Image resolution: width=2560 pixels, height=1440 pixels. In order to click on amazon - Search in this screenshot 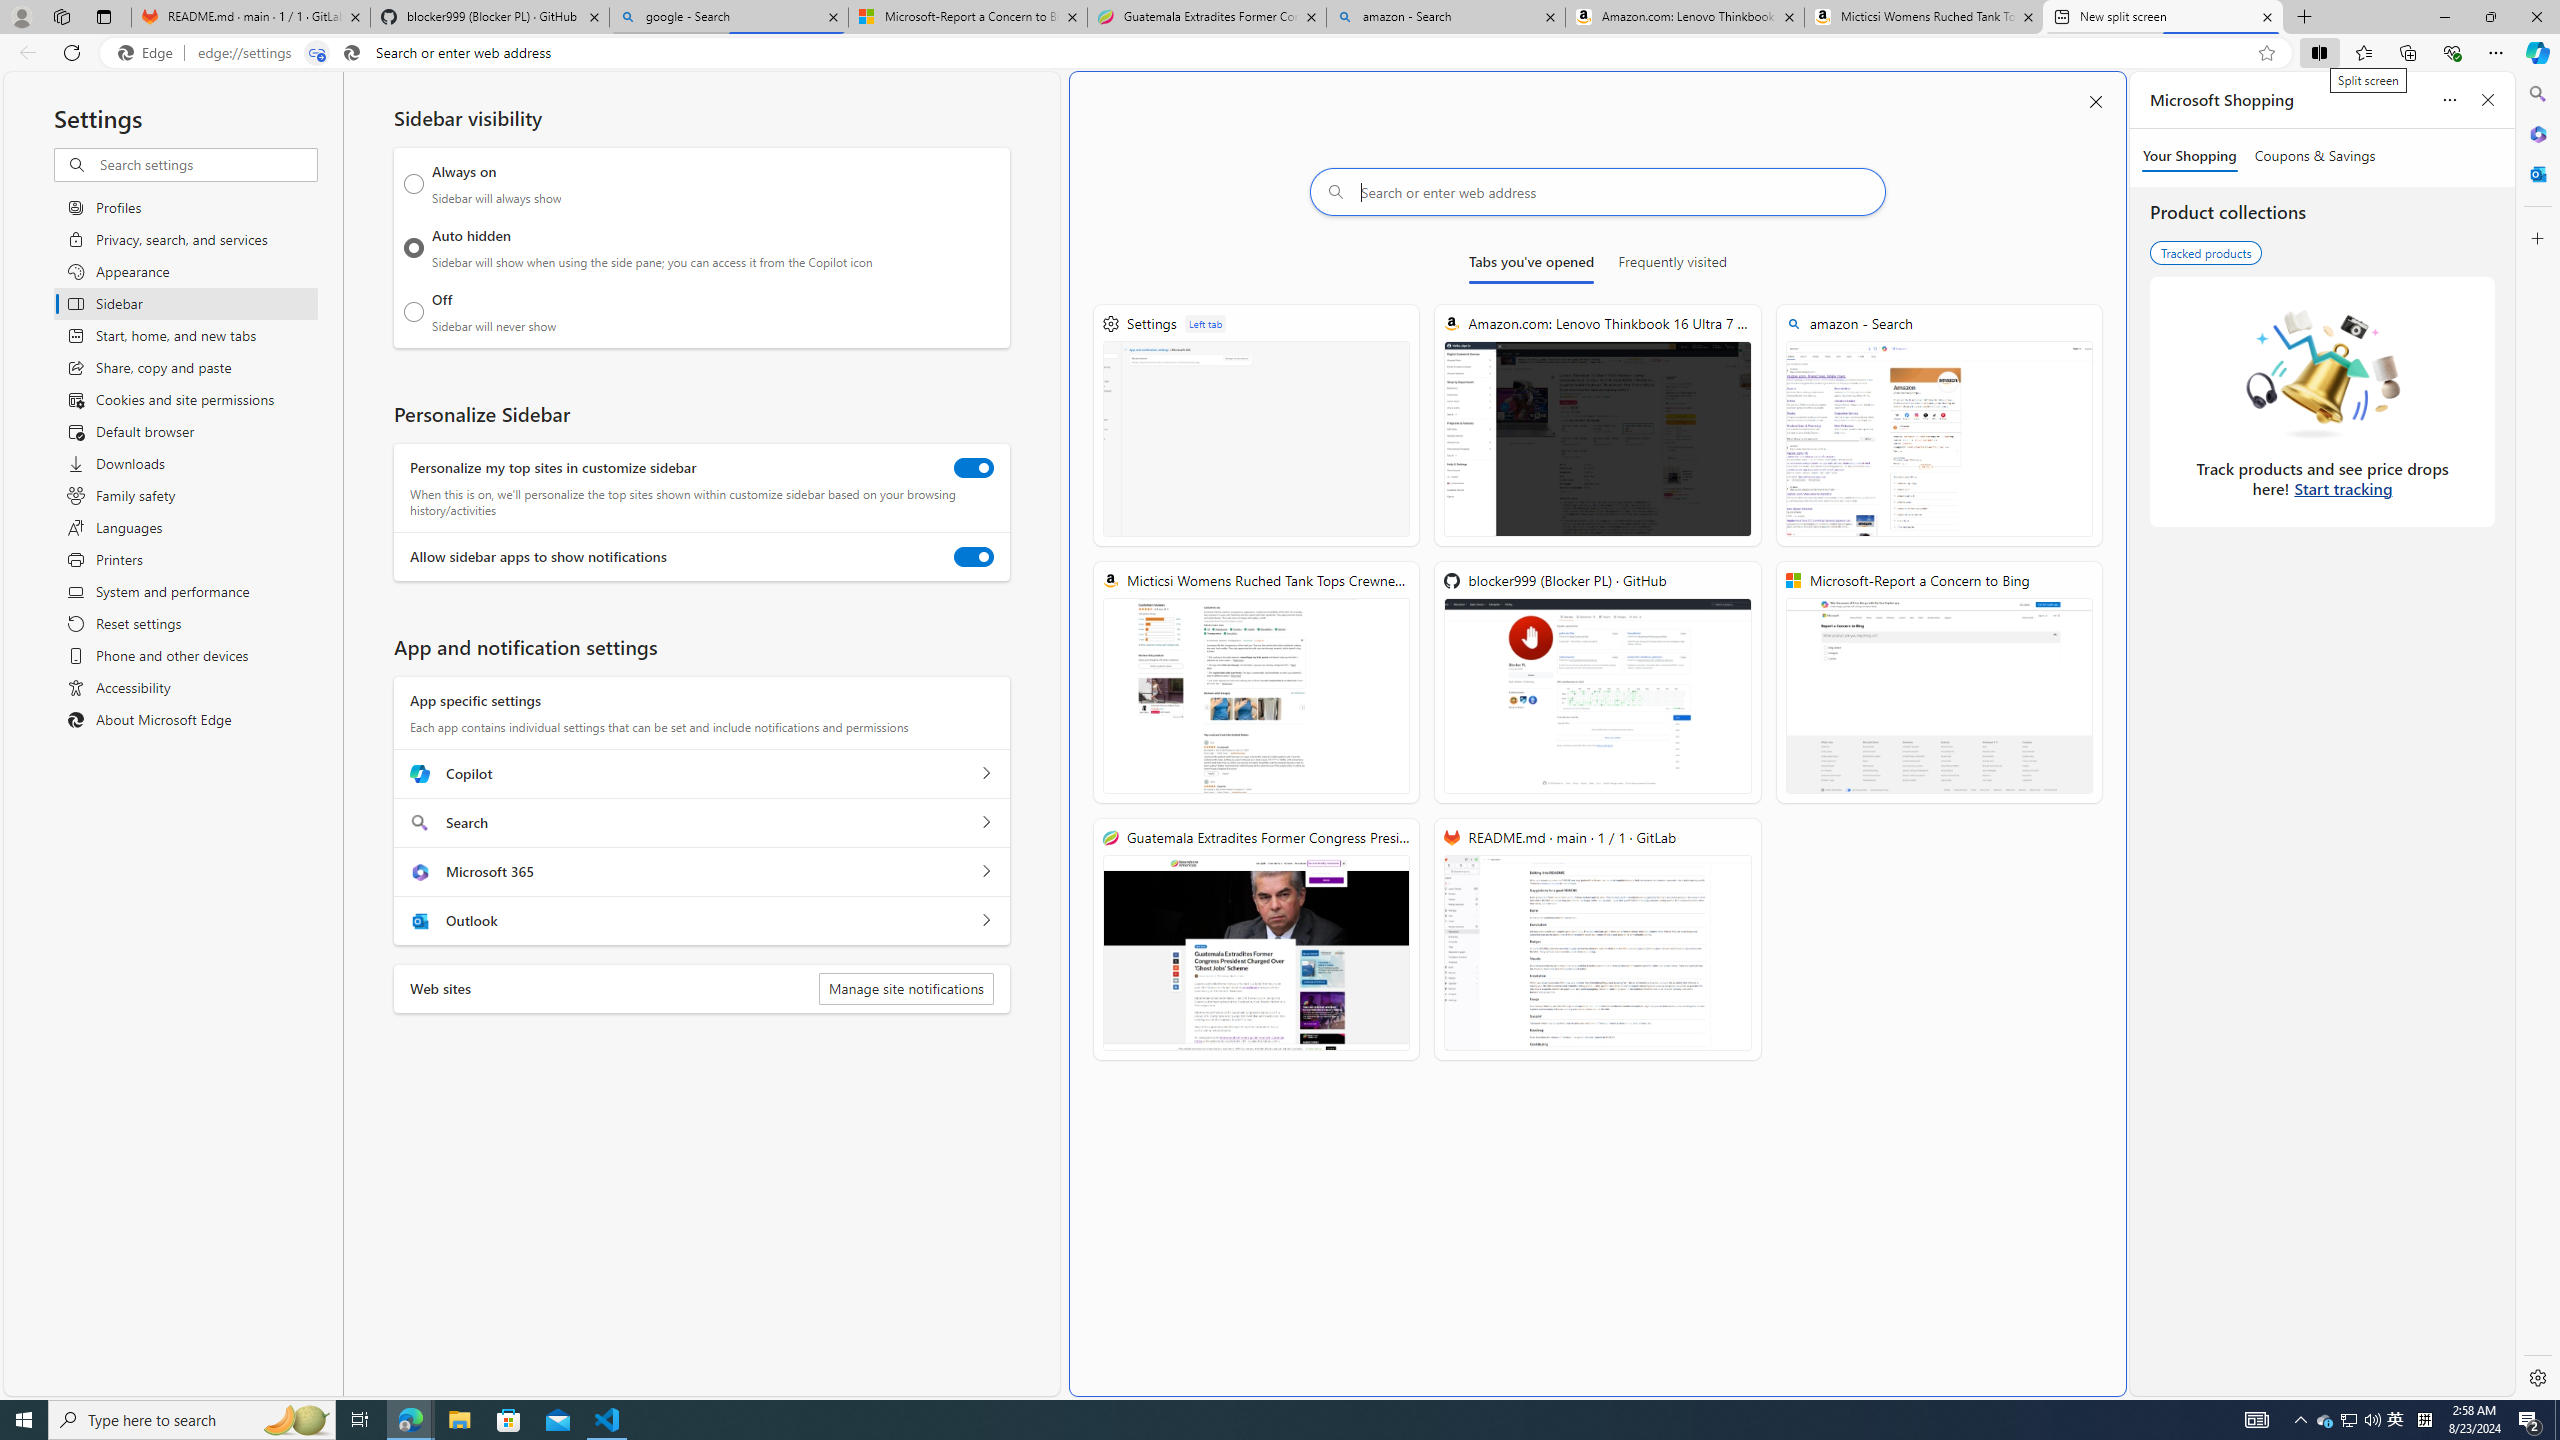, I will do `click(1938, 426)`.